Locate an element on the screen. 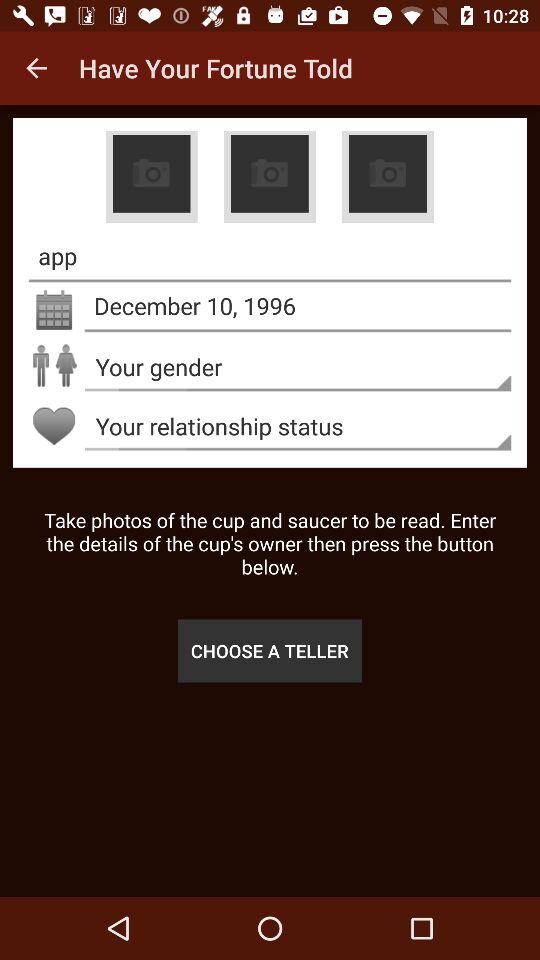 The width and height of the screenshot is (540, 960). select the image is located at coordinates (151, 177).